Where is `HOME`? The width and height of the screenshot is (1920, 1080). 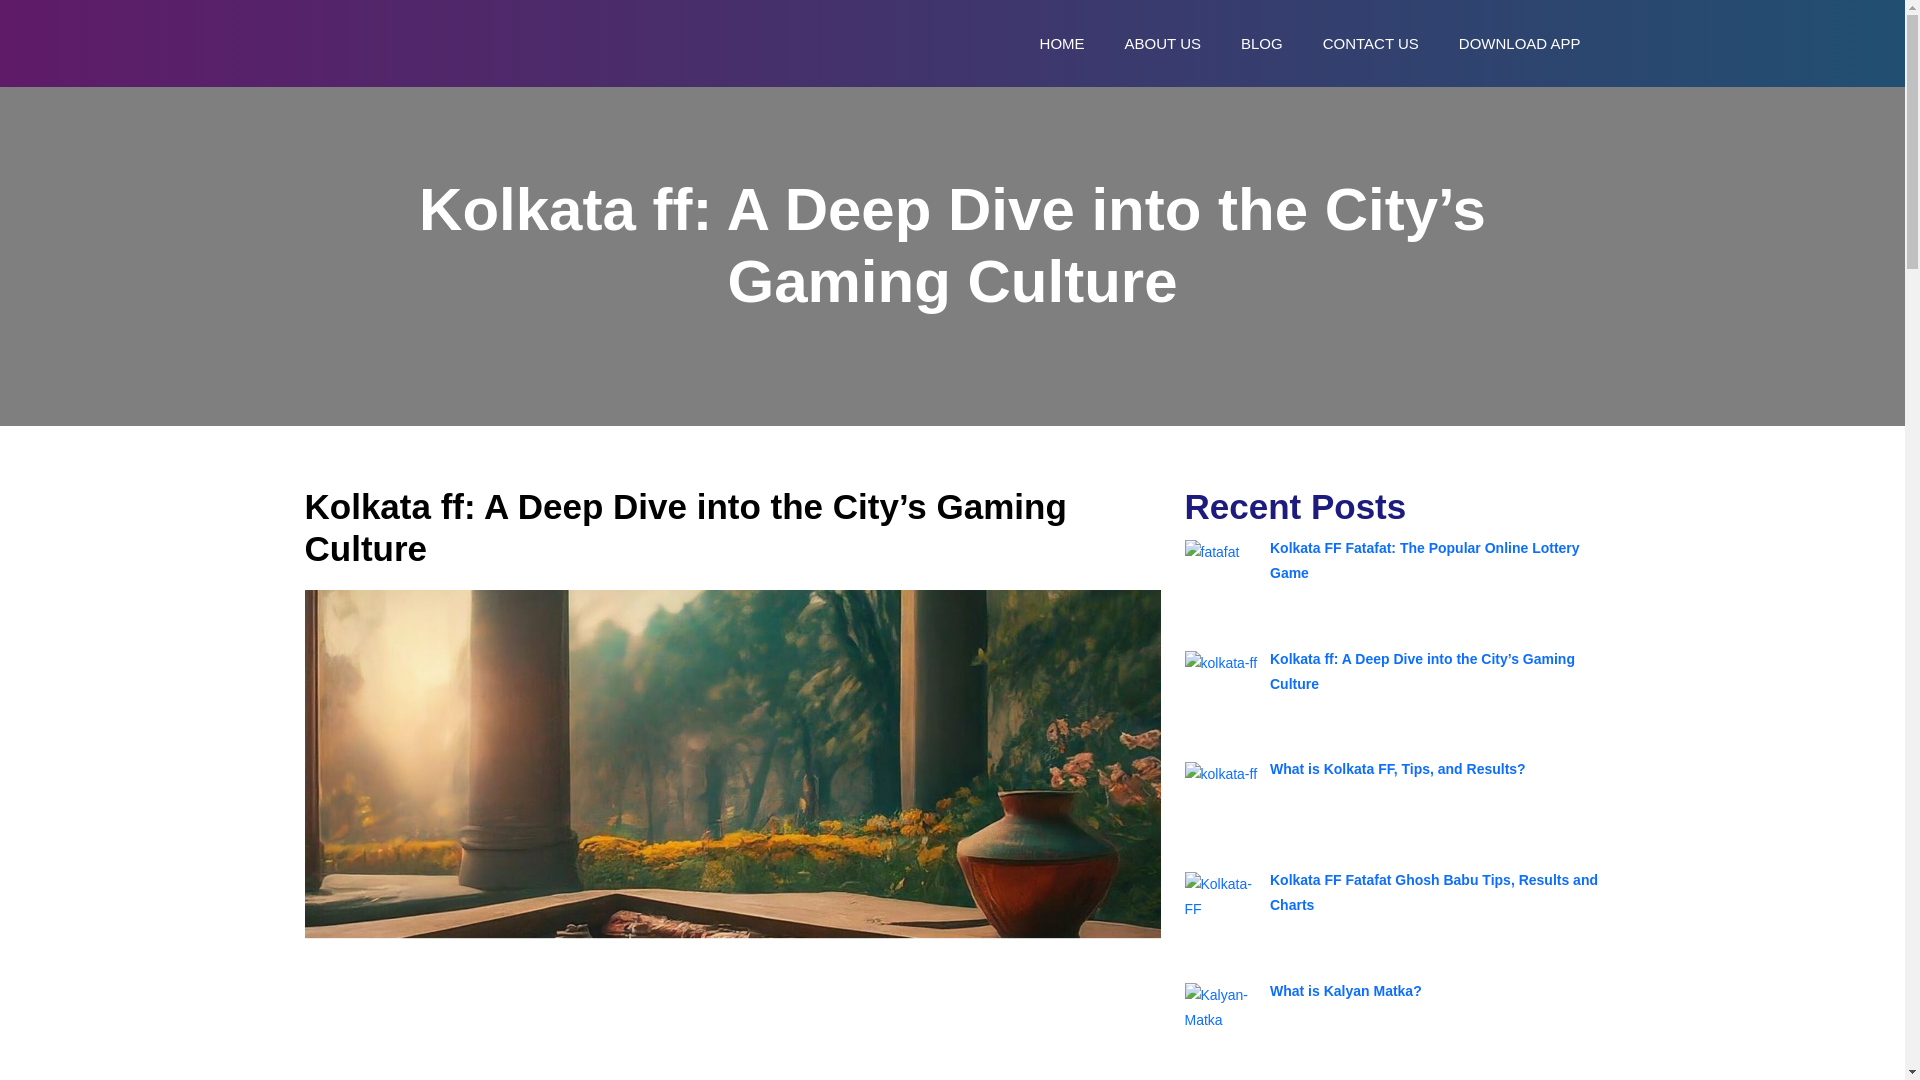 HOME is located at coordinates (1062, 42).